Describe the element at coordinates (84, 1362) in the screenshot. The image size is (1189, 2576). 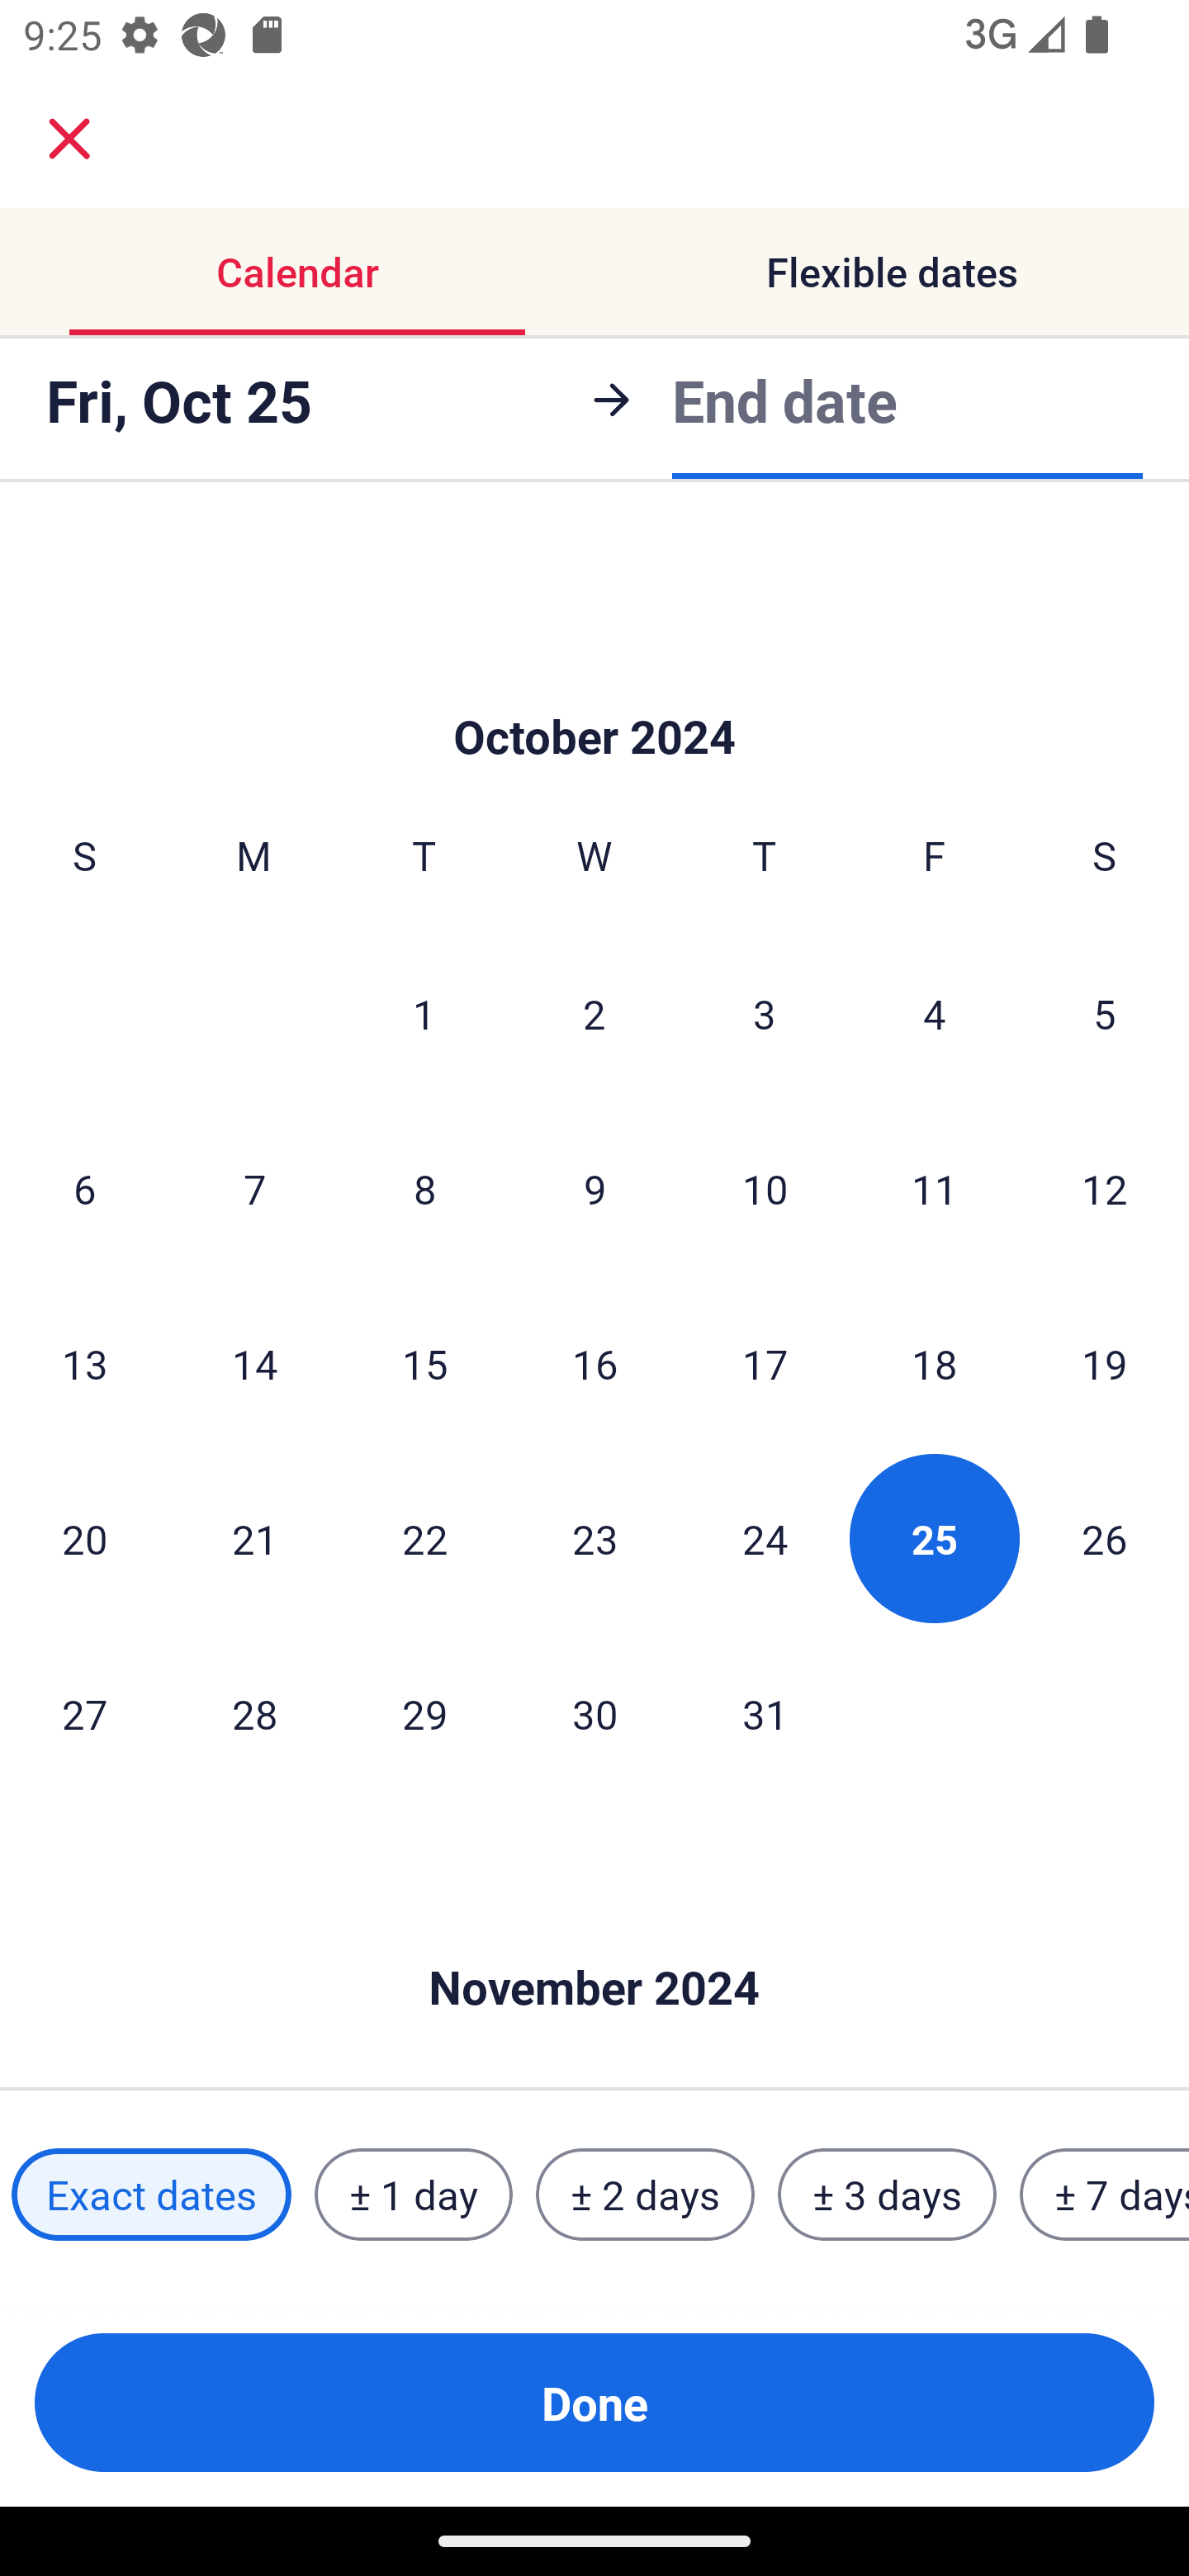
I see `13 Sunday, October 13, 2024` at that location.